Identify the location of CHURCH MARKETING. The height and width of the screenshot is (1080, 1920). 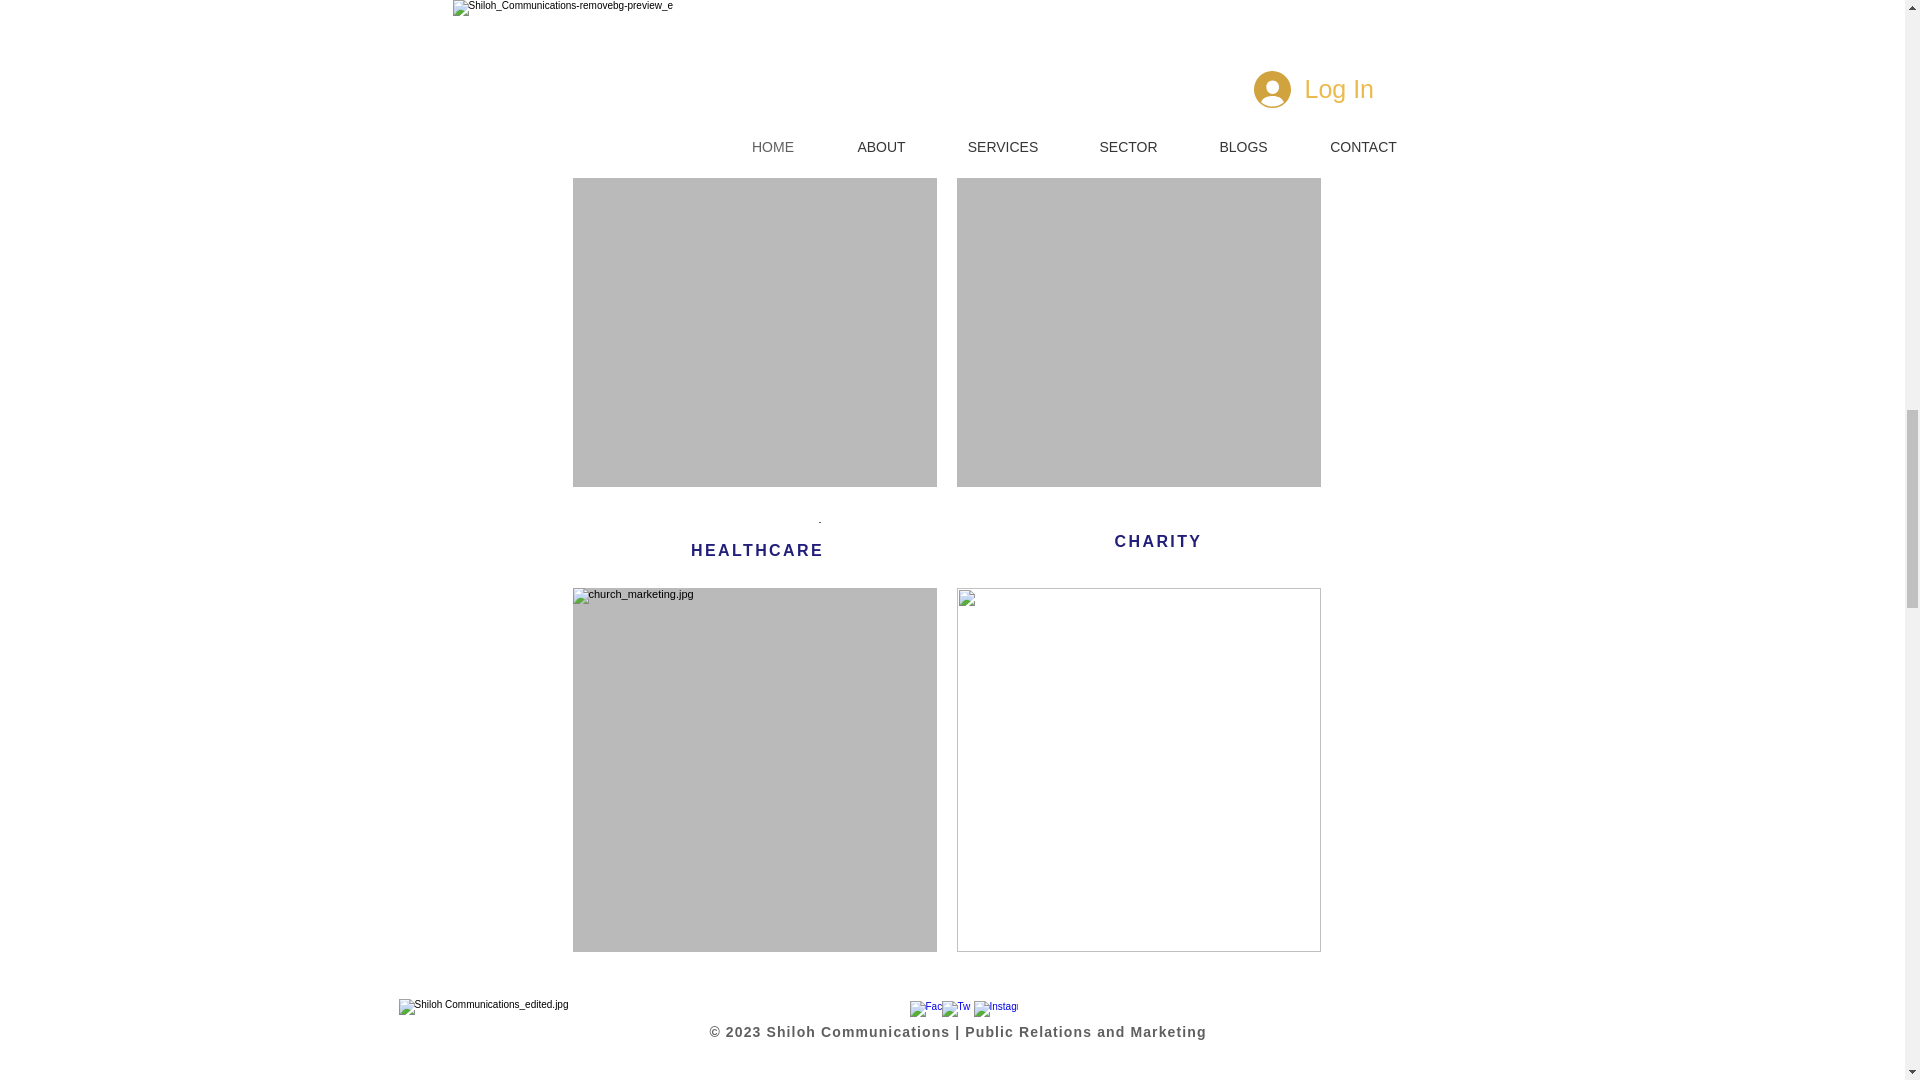
(740, 1012).